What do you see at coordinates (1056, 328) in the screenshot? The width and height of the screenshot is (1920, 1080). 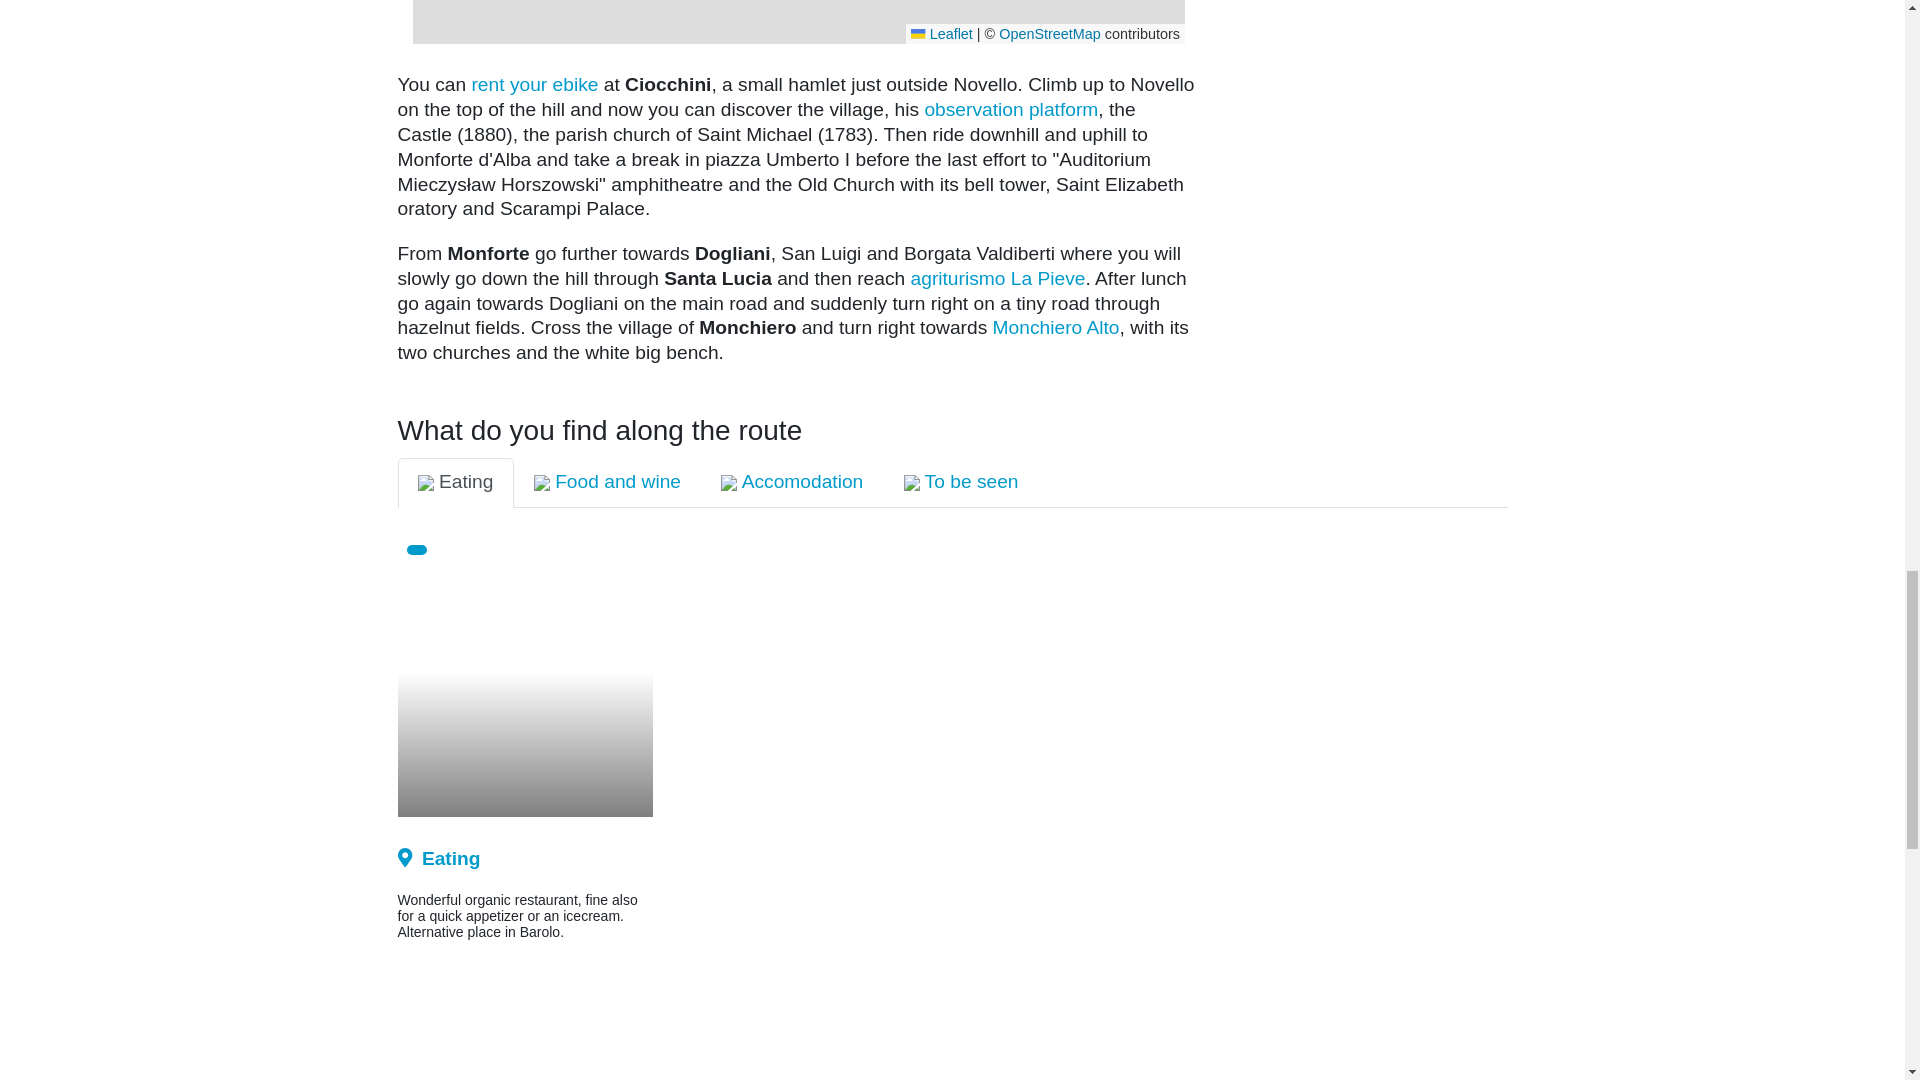 I see `Monchiero Alto` at bounding box center [1056, 328].